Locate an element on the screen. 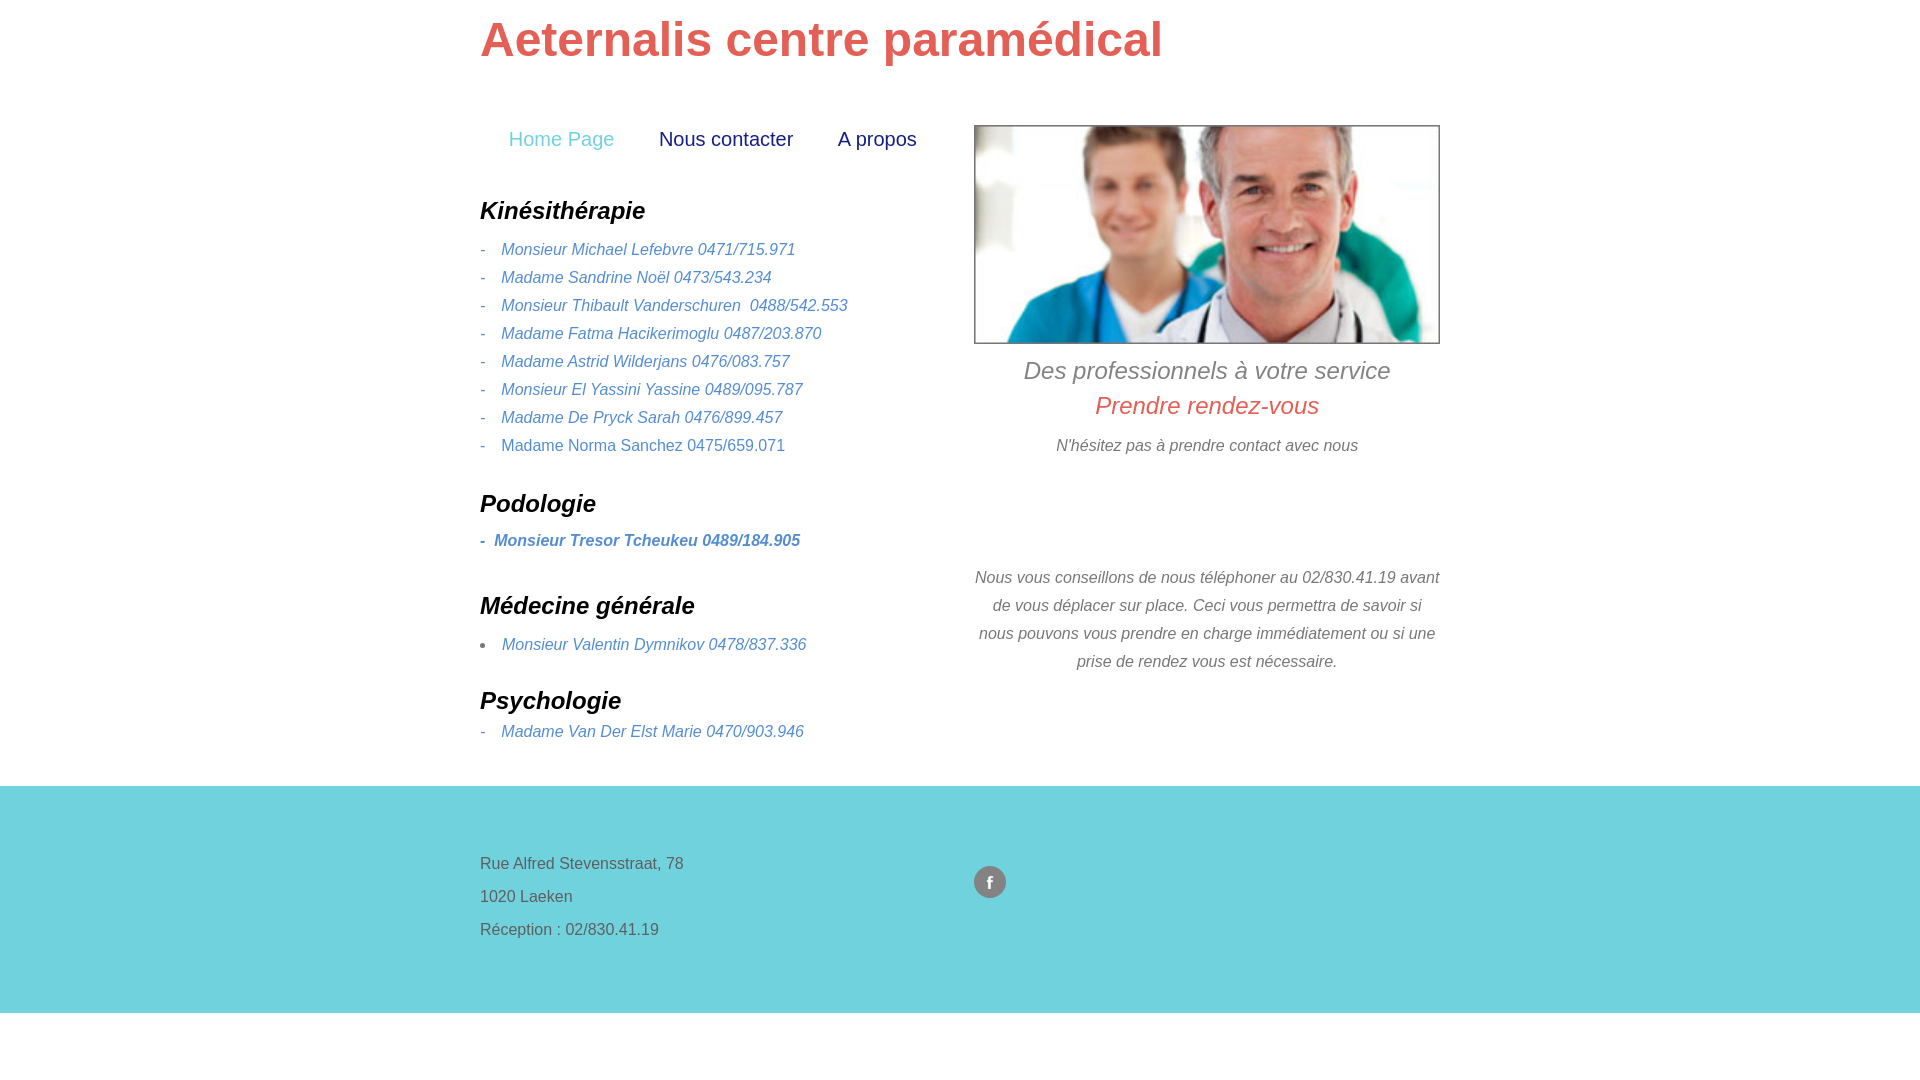 The image size is (1920, 1080). Facebook is located at coordinates (990, 882).